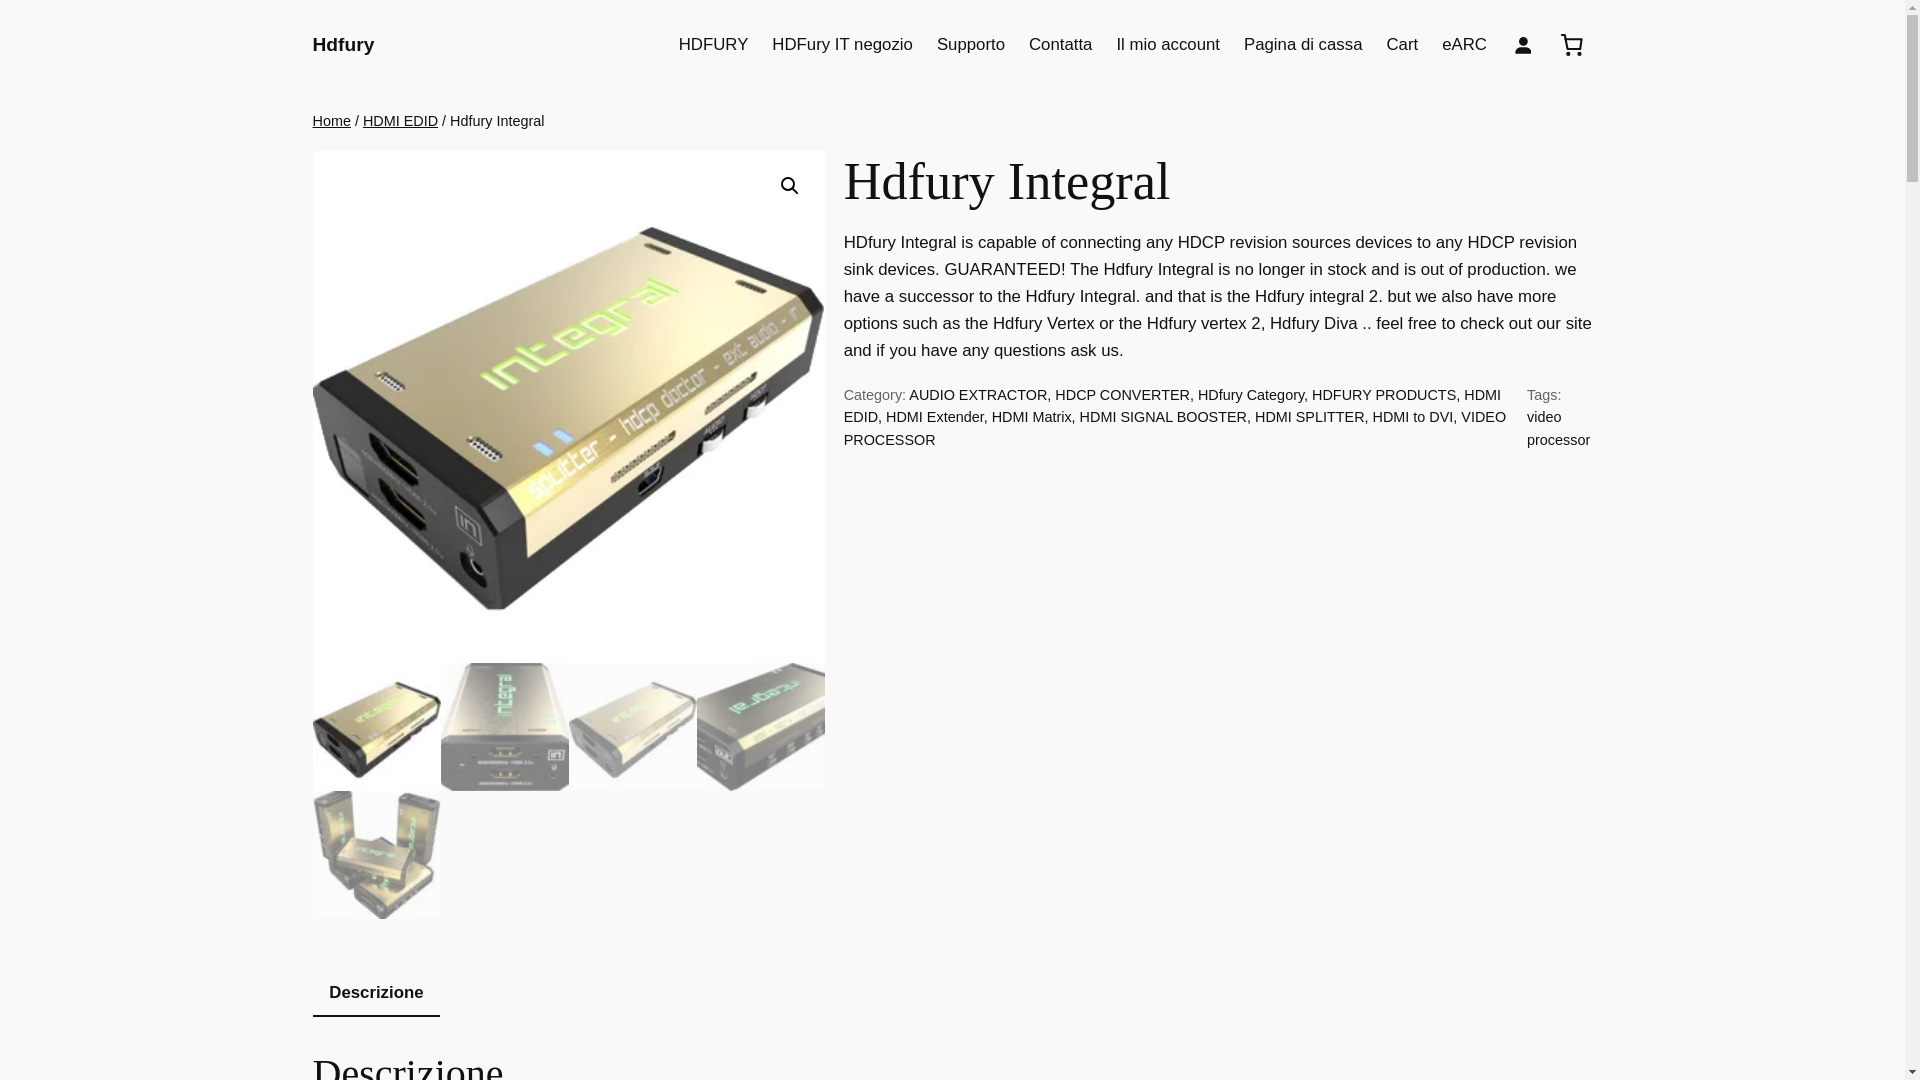  I want to click on HDCP CONVERTER, so click(1122, 394).